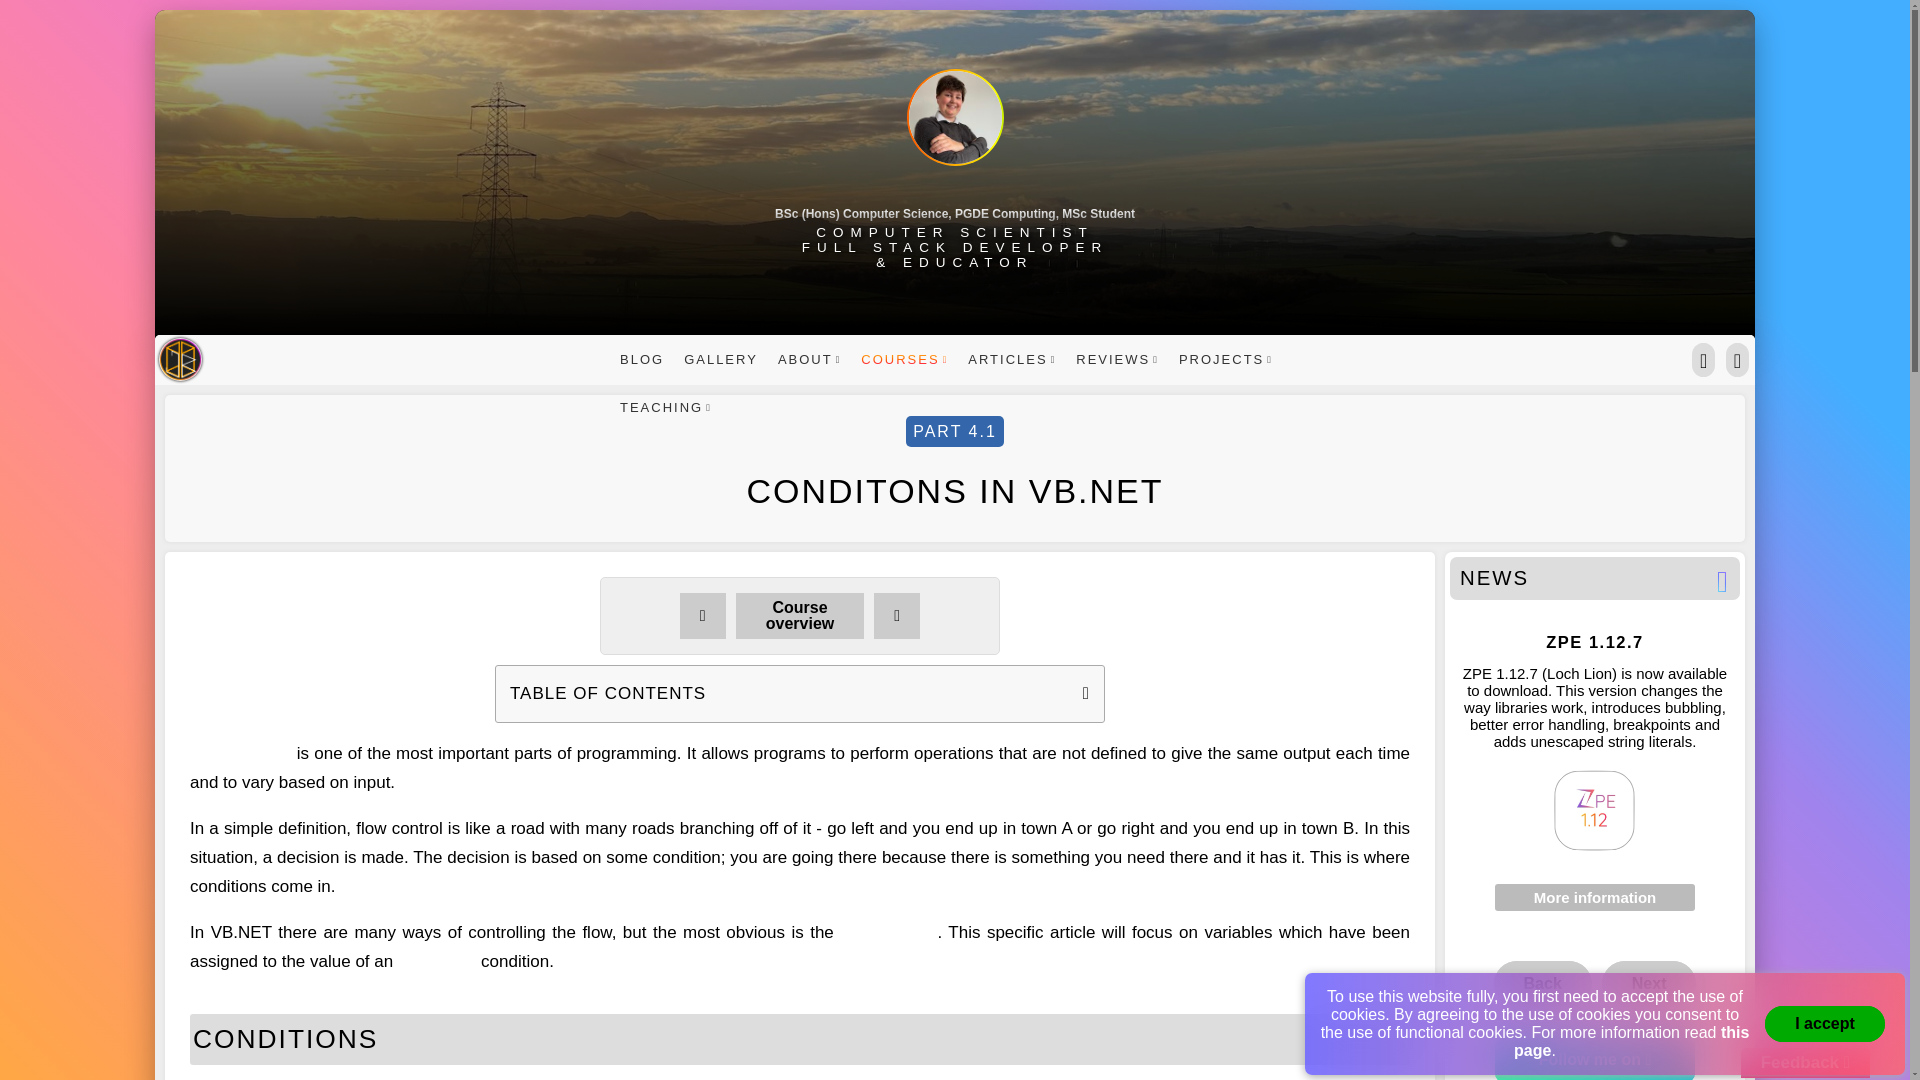 The image size is (1920, 1080). What do you see at coordinates (720, 358) in the screenshot?
I see `GALLERY` at bounding box center [720, 358].